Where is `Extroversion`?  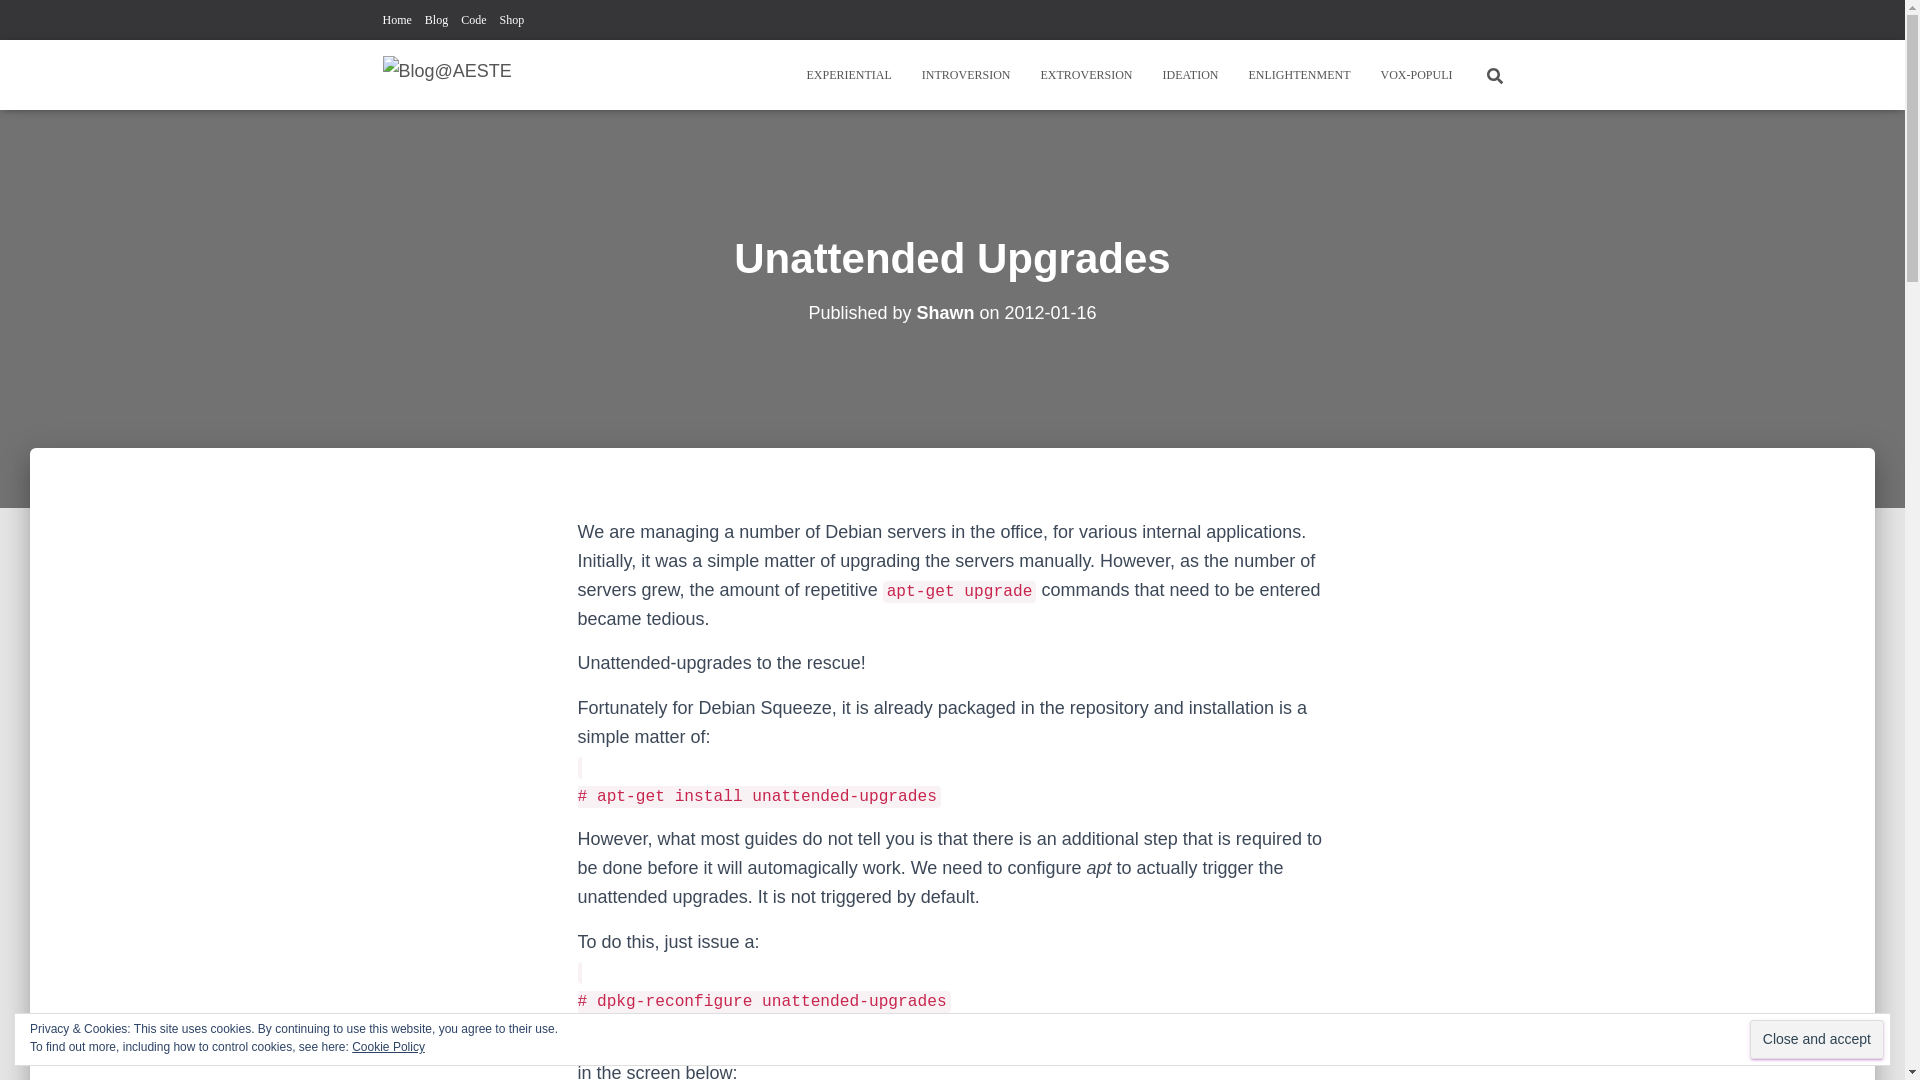 Extroversion is located at coordinates (1086, 74).